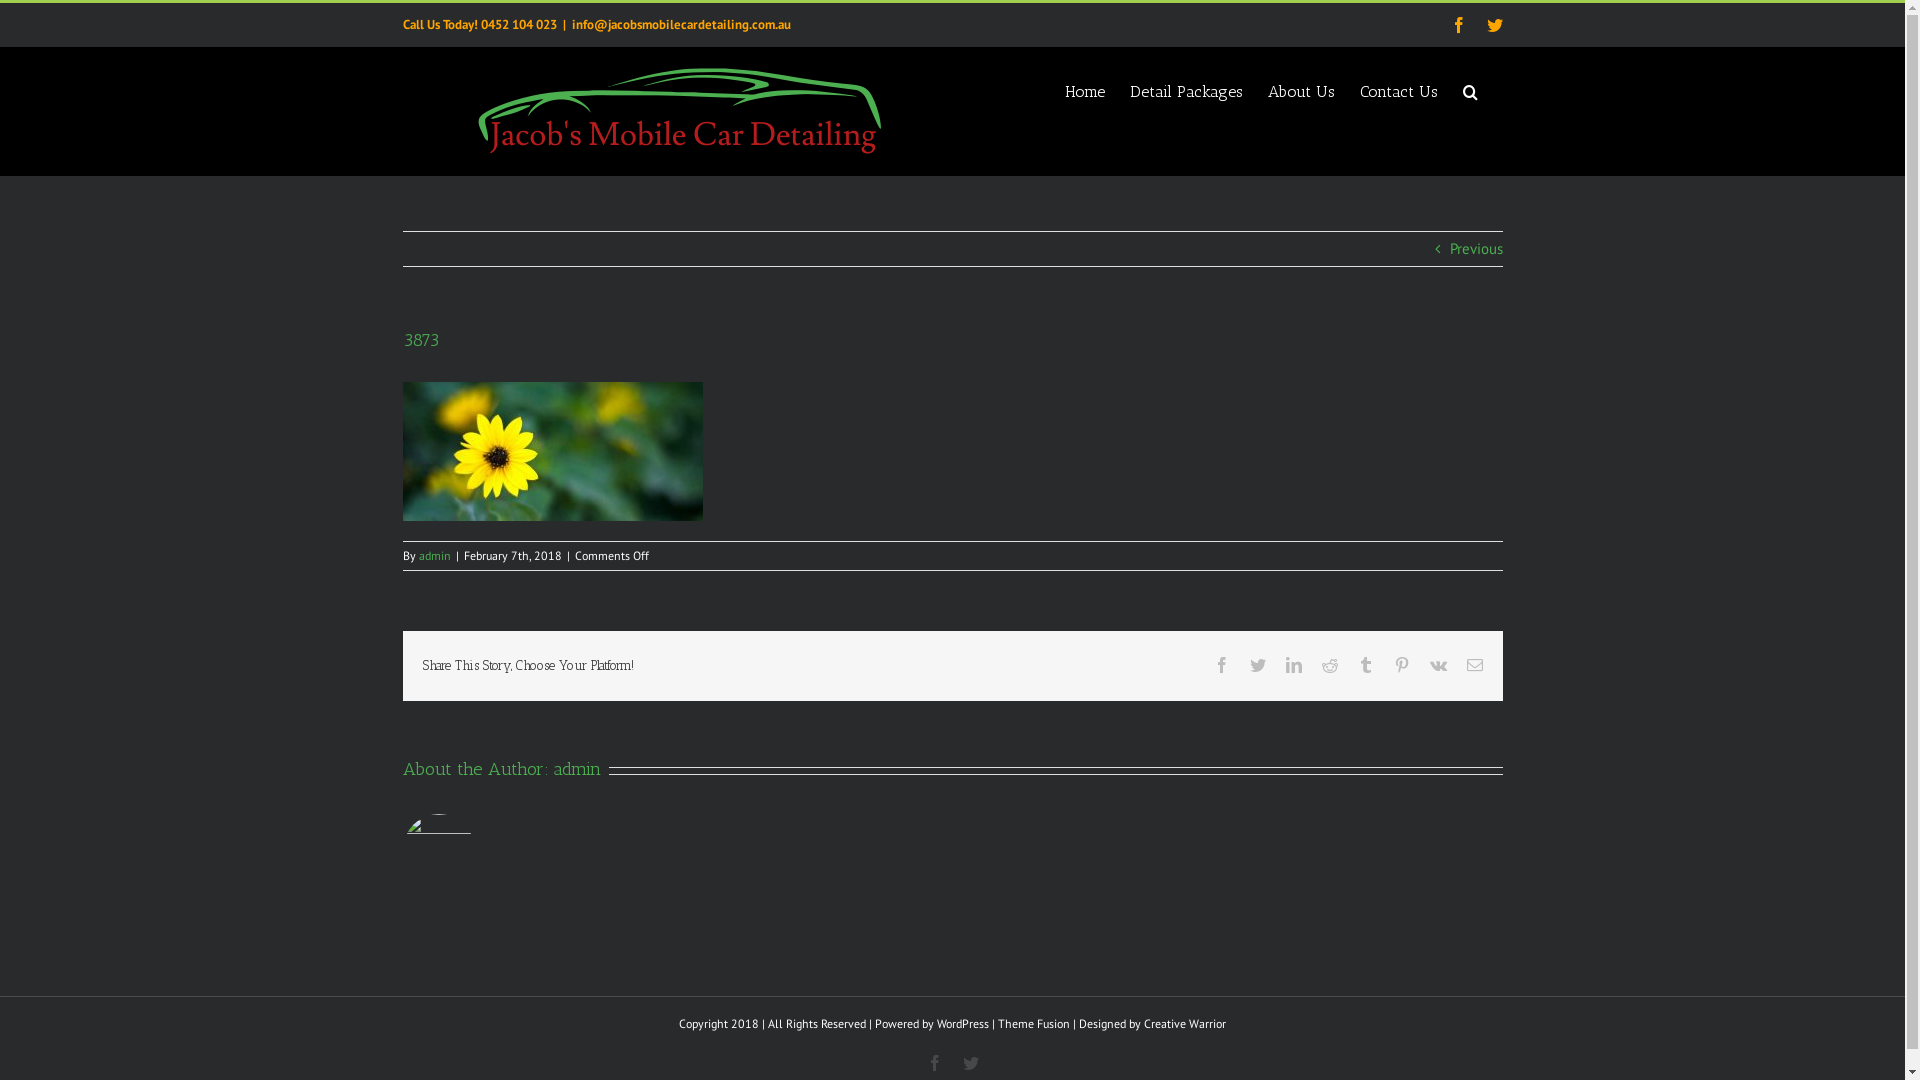  Describe the element at coordinates (1399, 90) in the screenshot. I see `Contact Us` at that location.